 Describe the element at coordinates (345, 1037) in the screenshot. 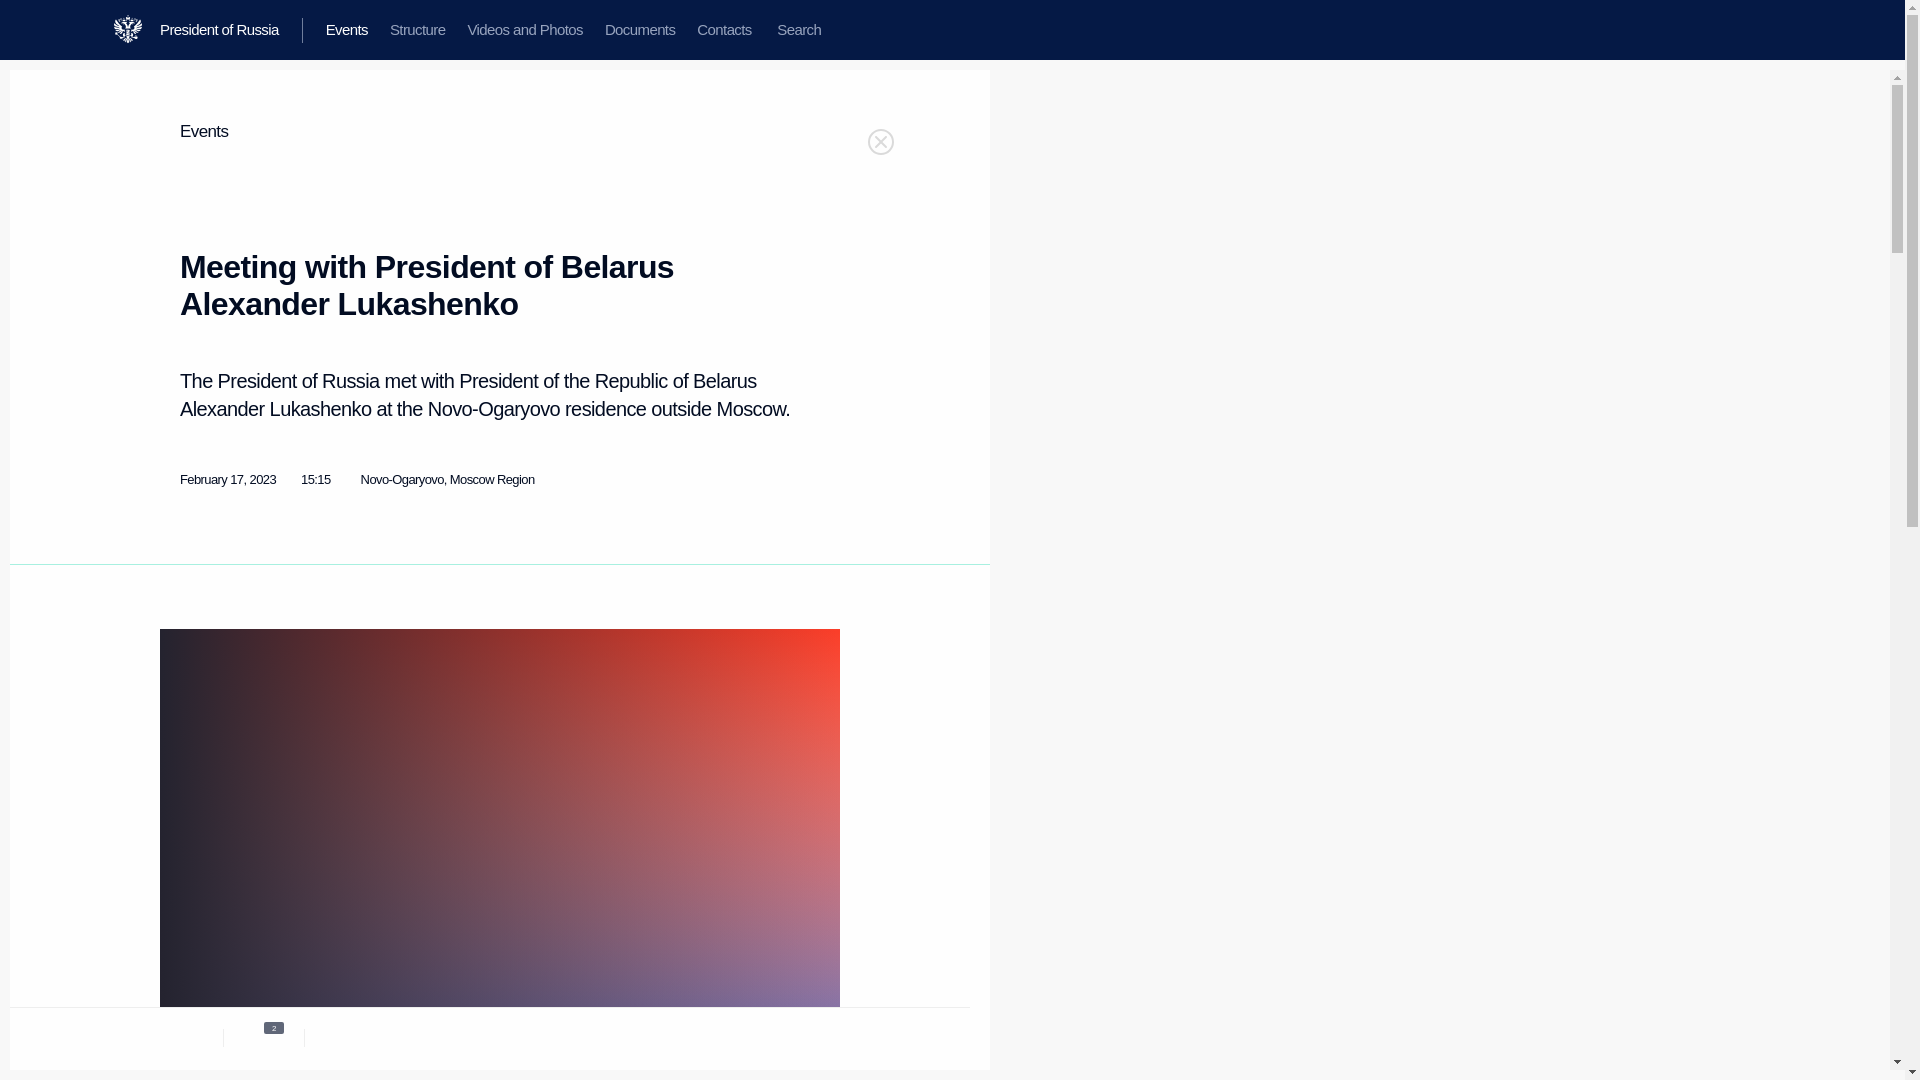

I see `Video` at that location.